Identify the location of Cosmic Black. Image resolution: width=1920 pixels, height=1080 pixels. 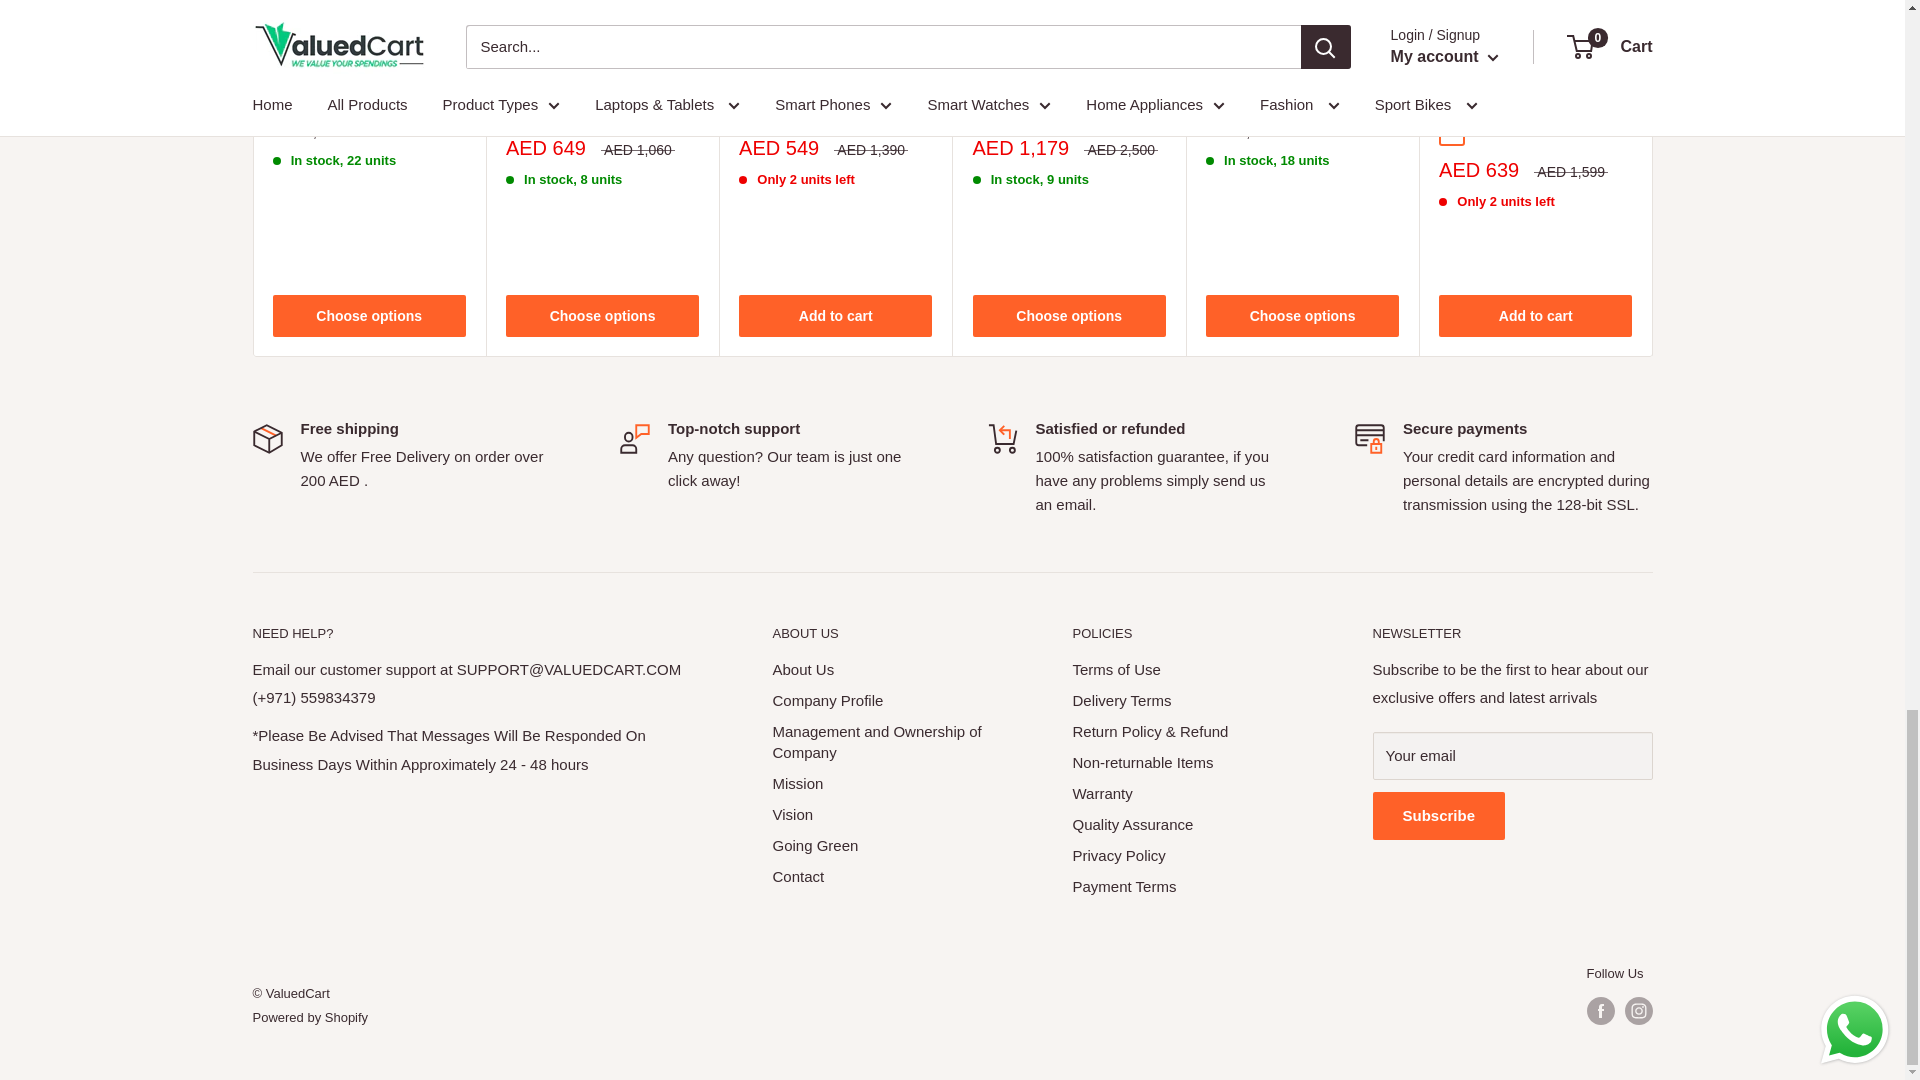
(984, 110).